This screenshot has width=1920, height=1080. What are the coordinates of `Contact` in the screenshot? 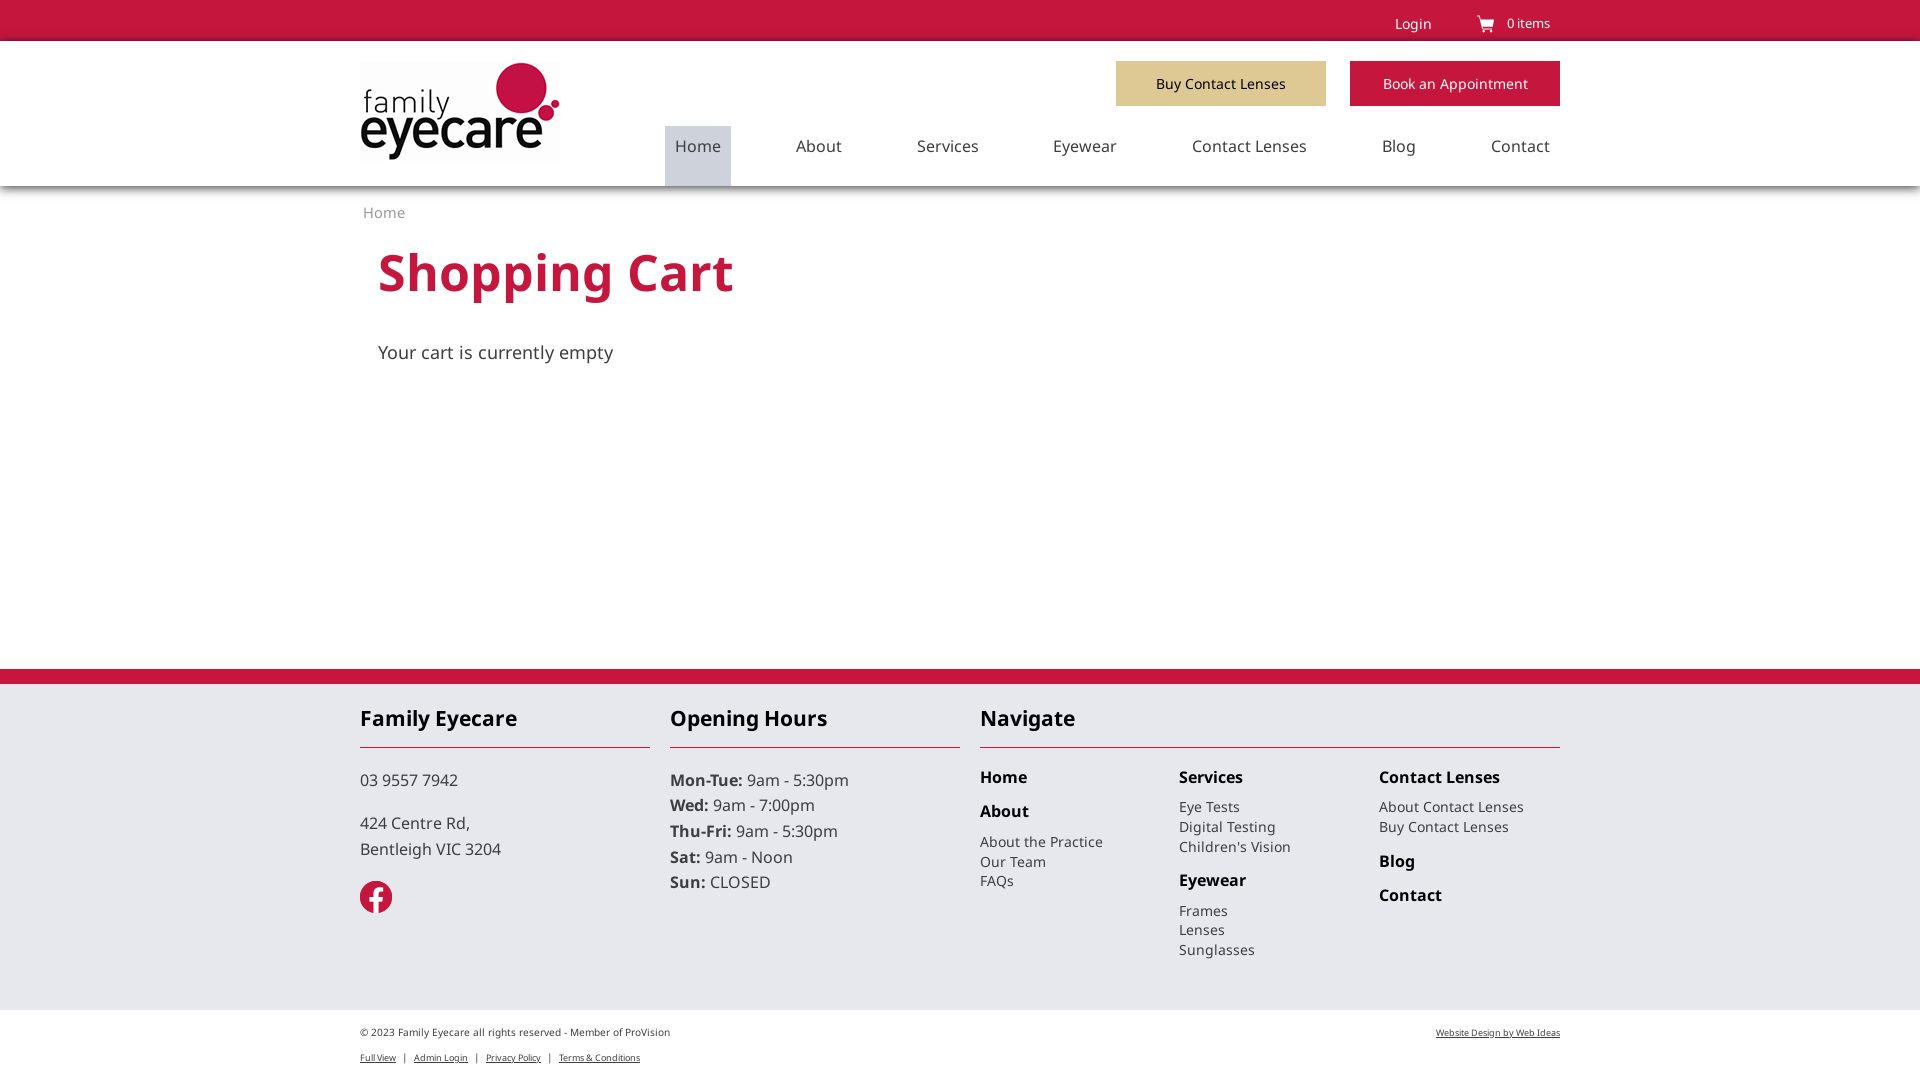 It's located at (1410, 895).